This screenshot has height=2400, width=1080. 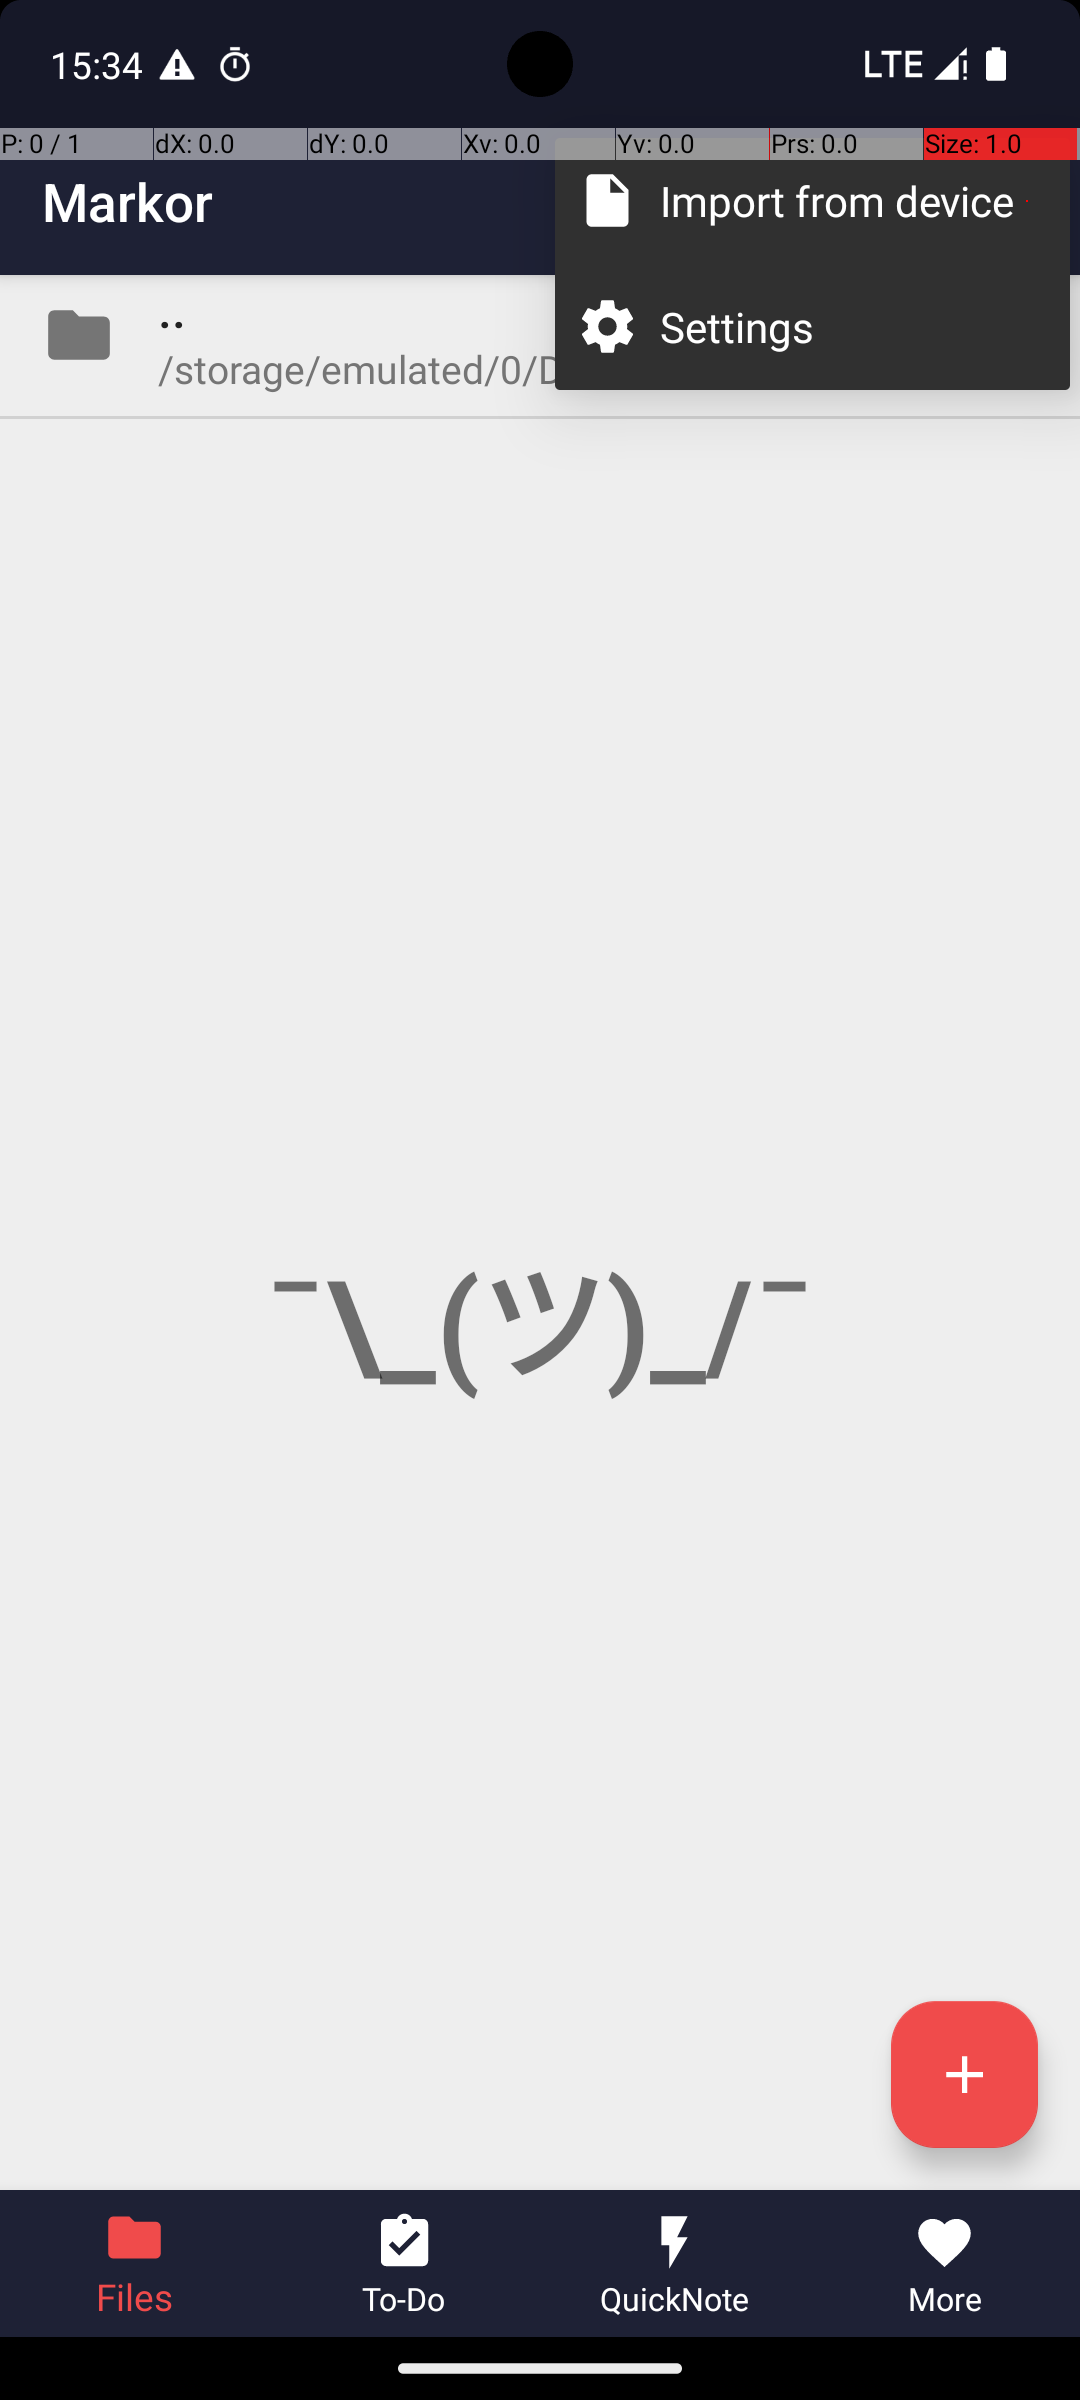 What do you see at coordinates (844, 200) in the screenshot?
I see `Import from device` at bounding box center [844, 200].